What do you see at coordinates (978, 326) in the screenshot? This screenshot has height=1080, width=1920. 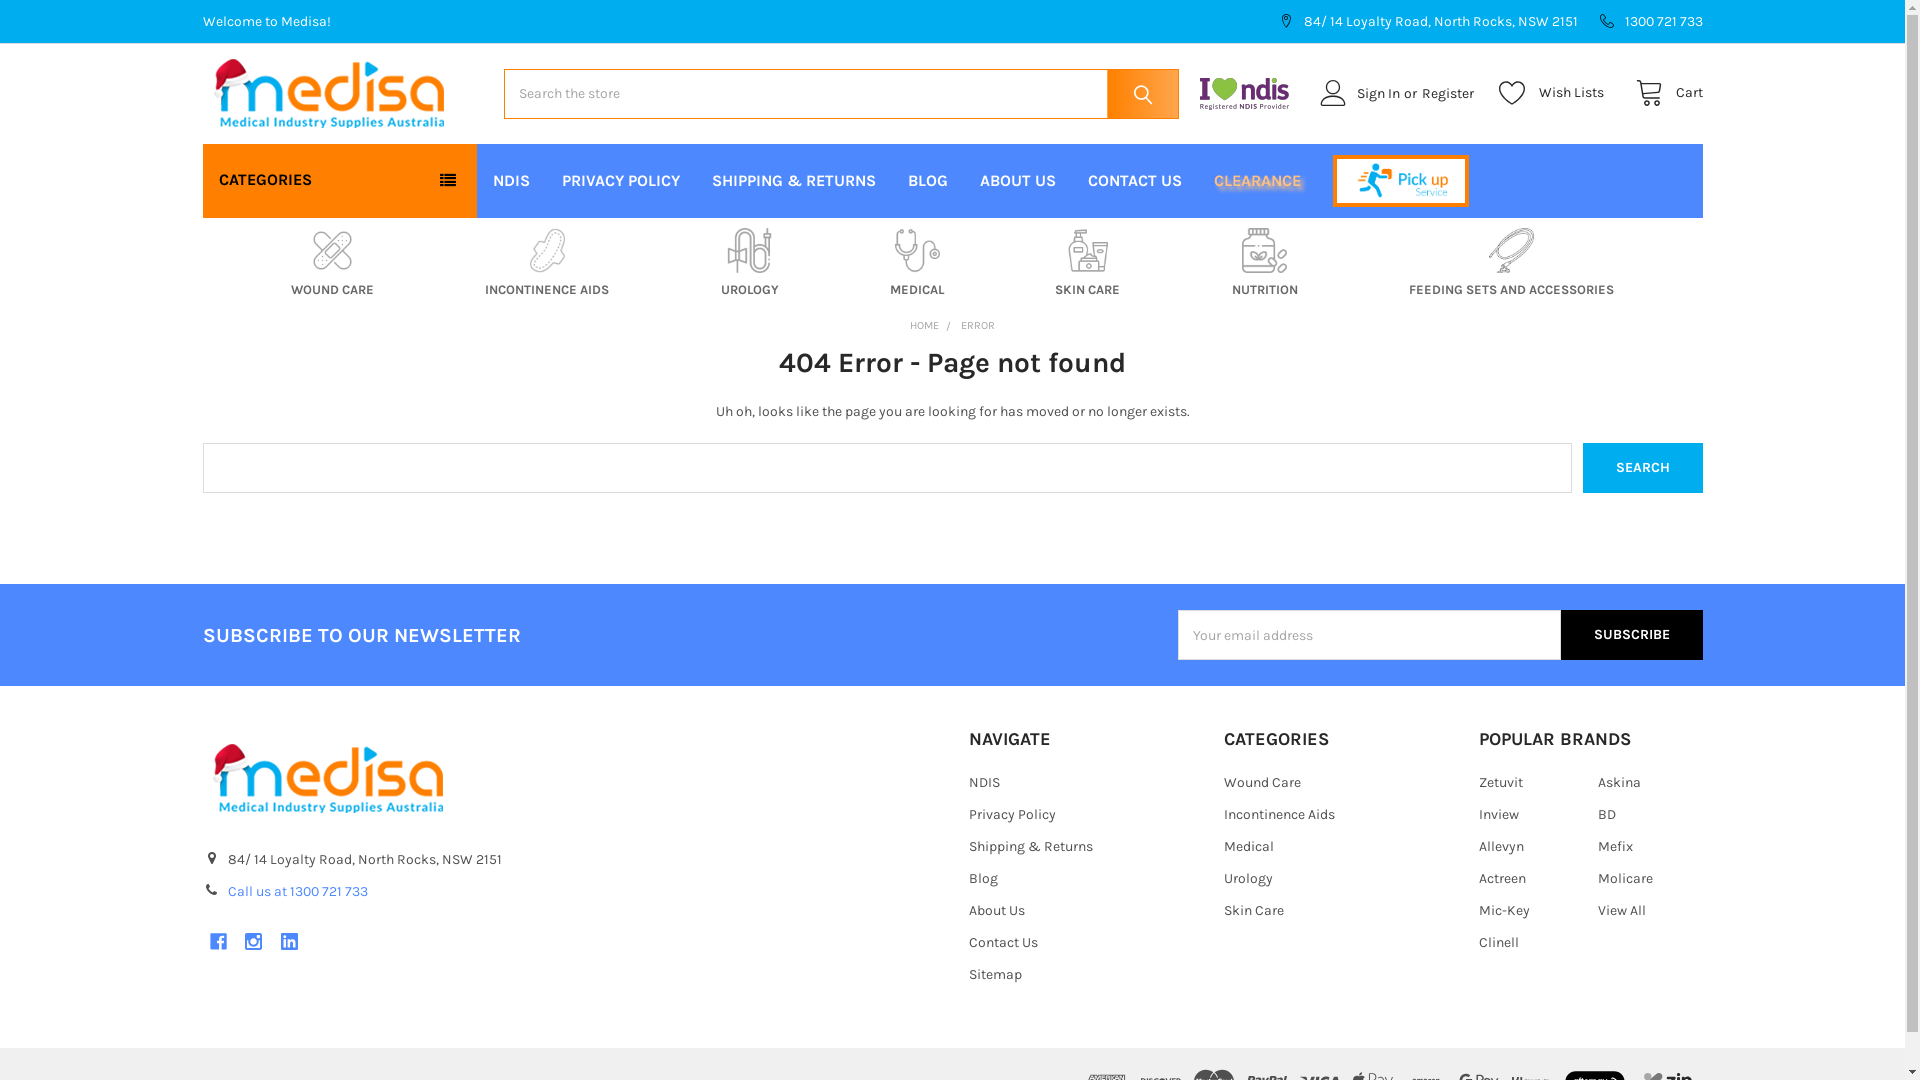 I see `ERROR` at bounding box center [978, 326].